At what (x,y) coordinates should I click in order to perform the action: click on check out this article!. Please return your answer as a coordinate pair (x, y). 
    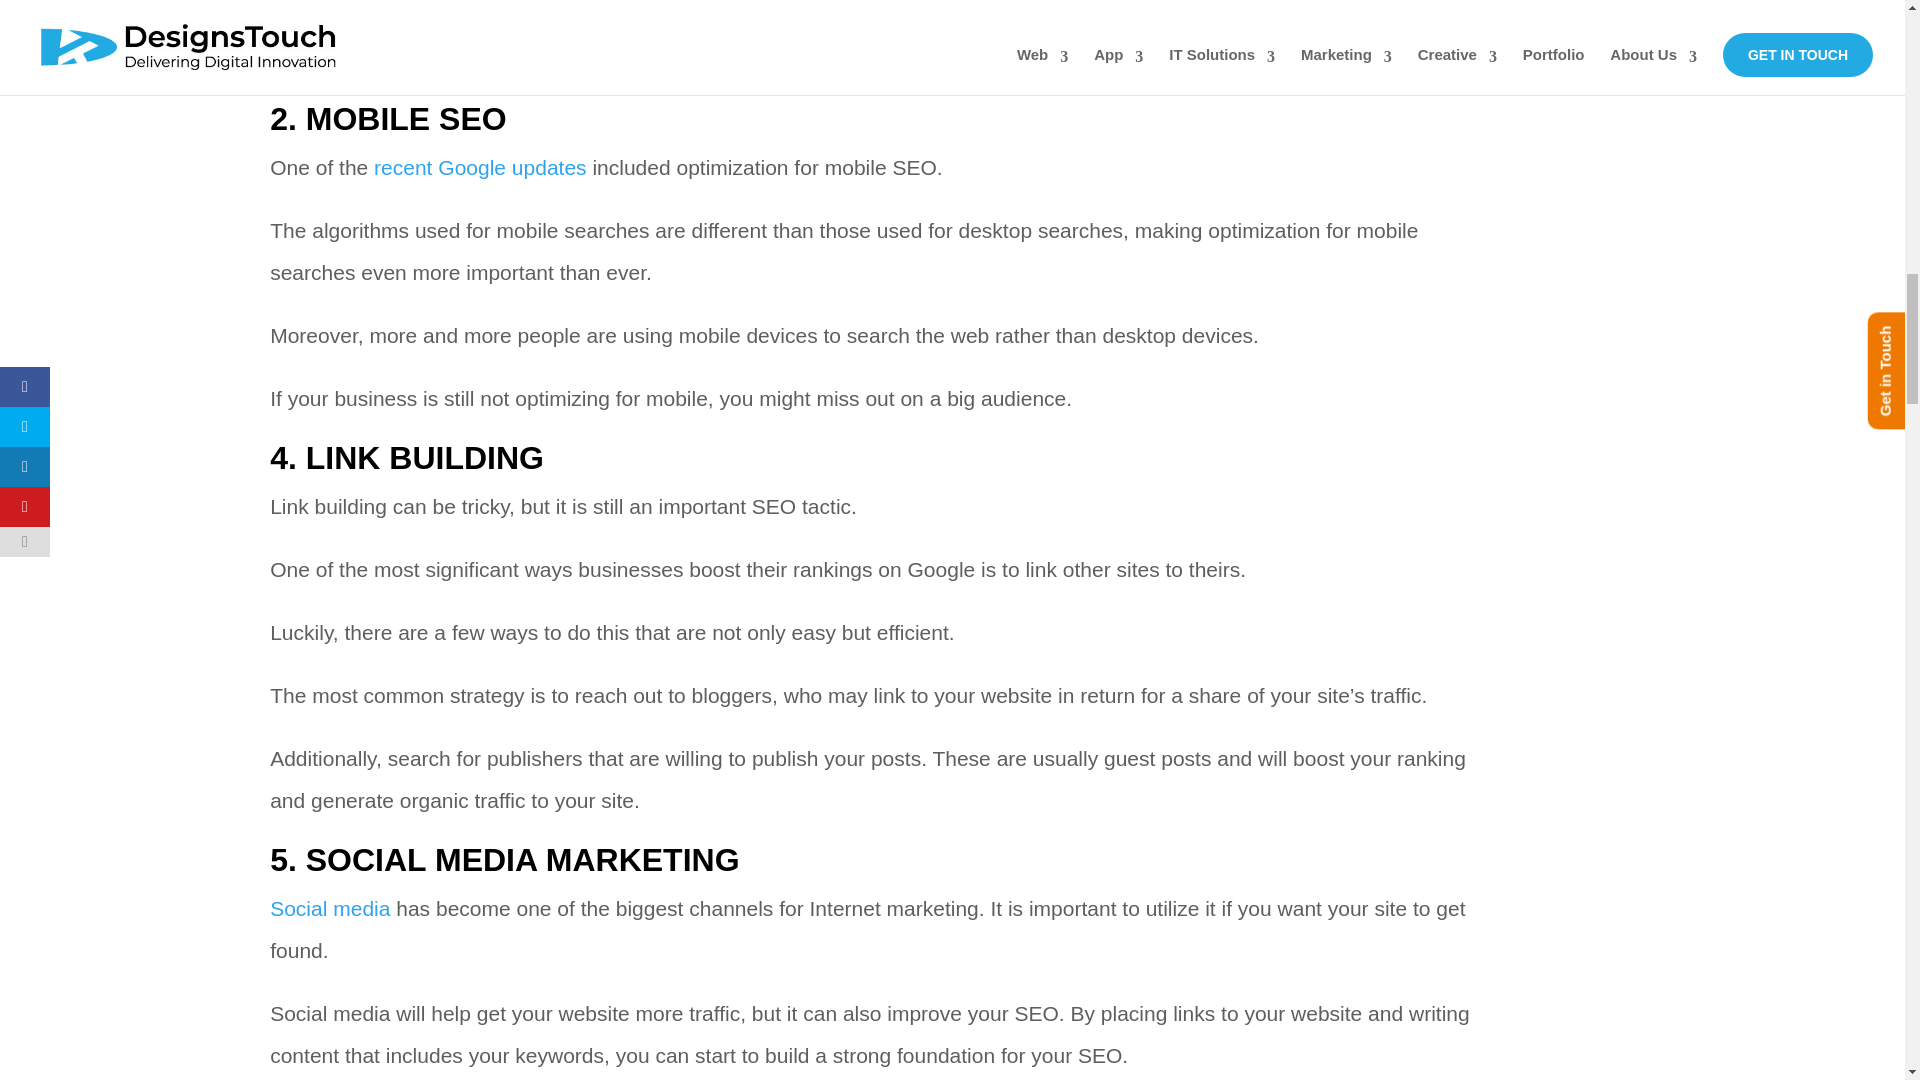
    Looking at the image, I should click on (771, 59).